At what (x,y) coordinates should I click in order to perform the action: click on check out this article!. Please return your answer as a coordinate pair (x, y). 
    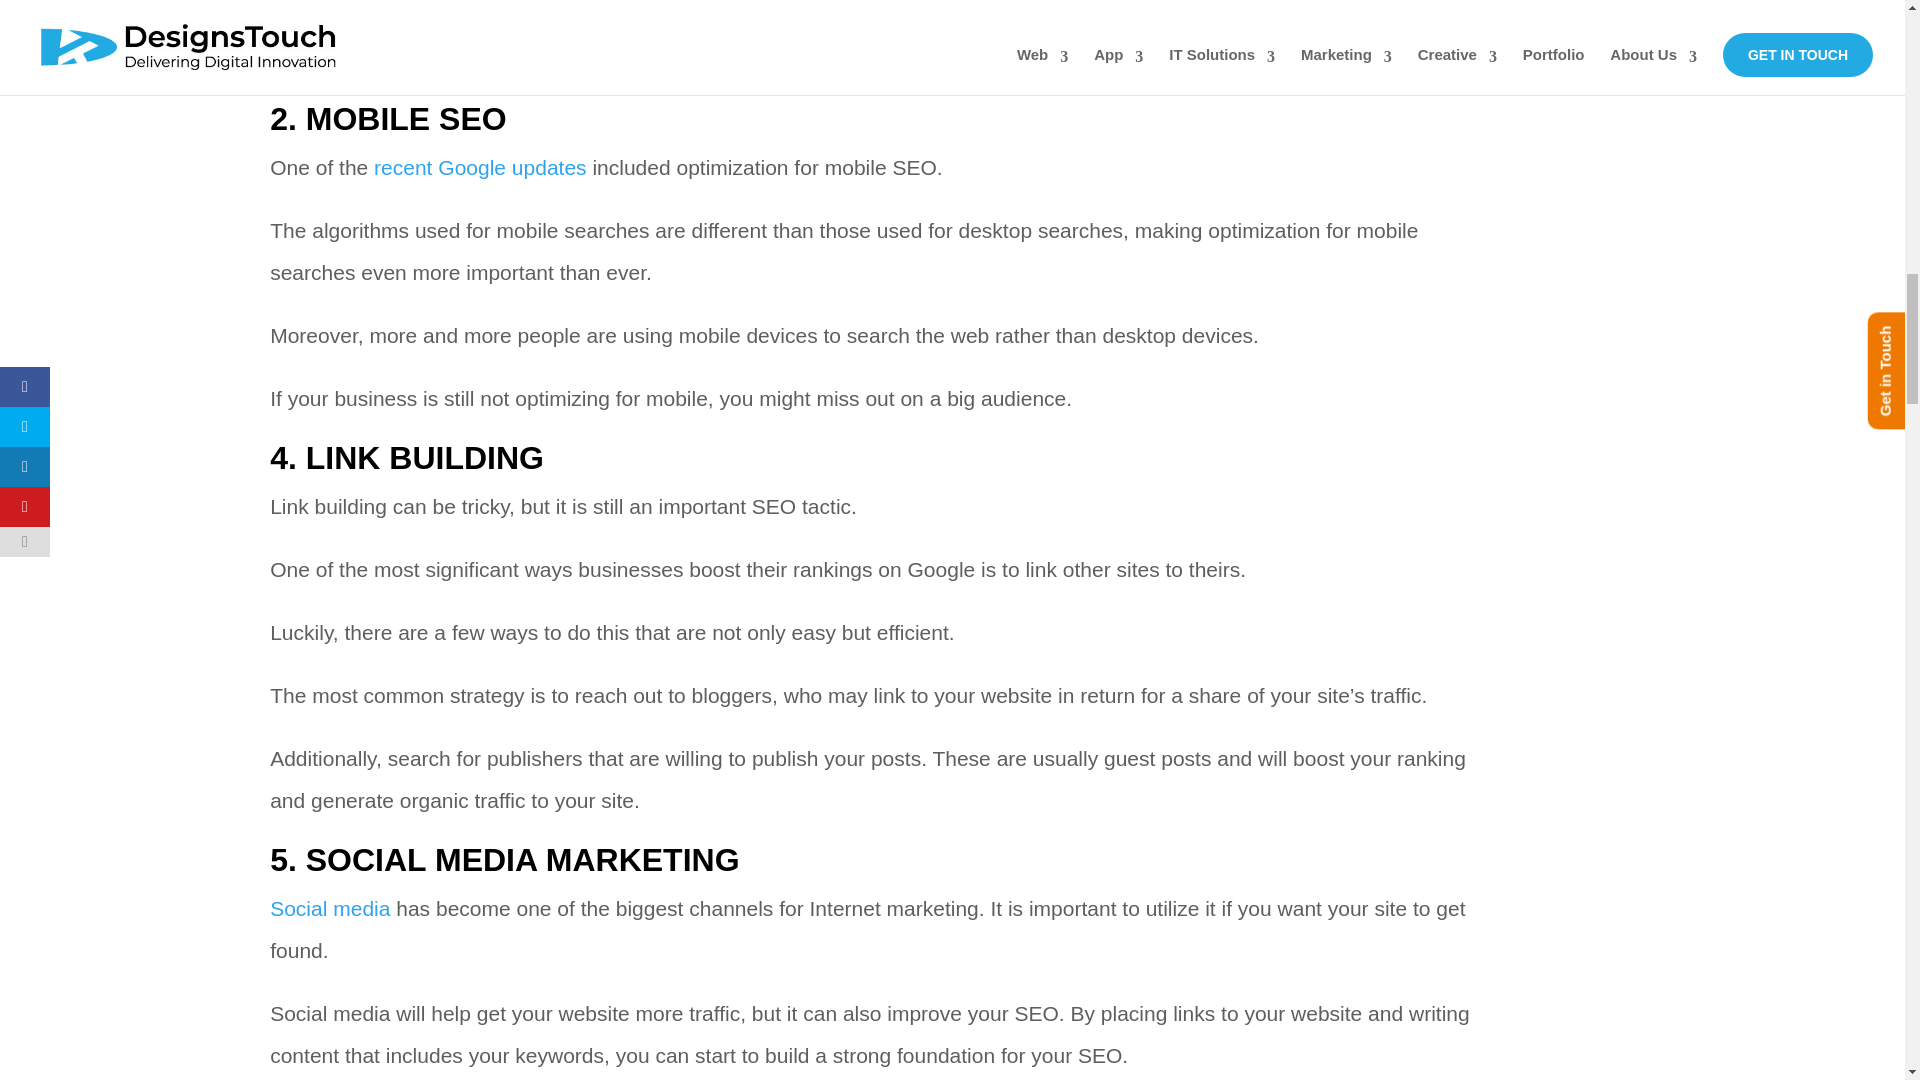
    Looking at the image, I should click on (771, 59).